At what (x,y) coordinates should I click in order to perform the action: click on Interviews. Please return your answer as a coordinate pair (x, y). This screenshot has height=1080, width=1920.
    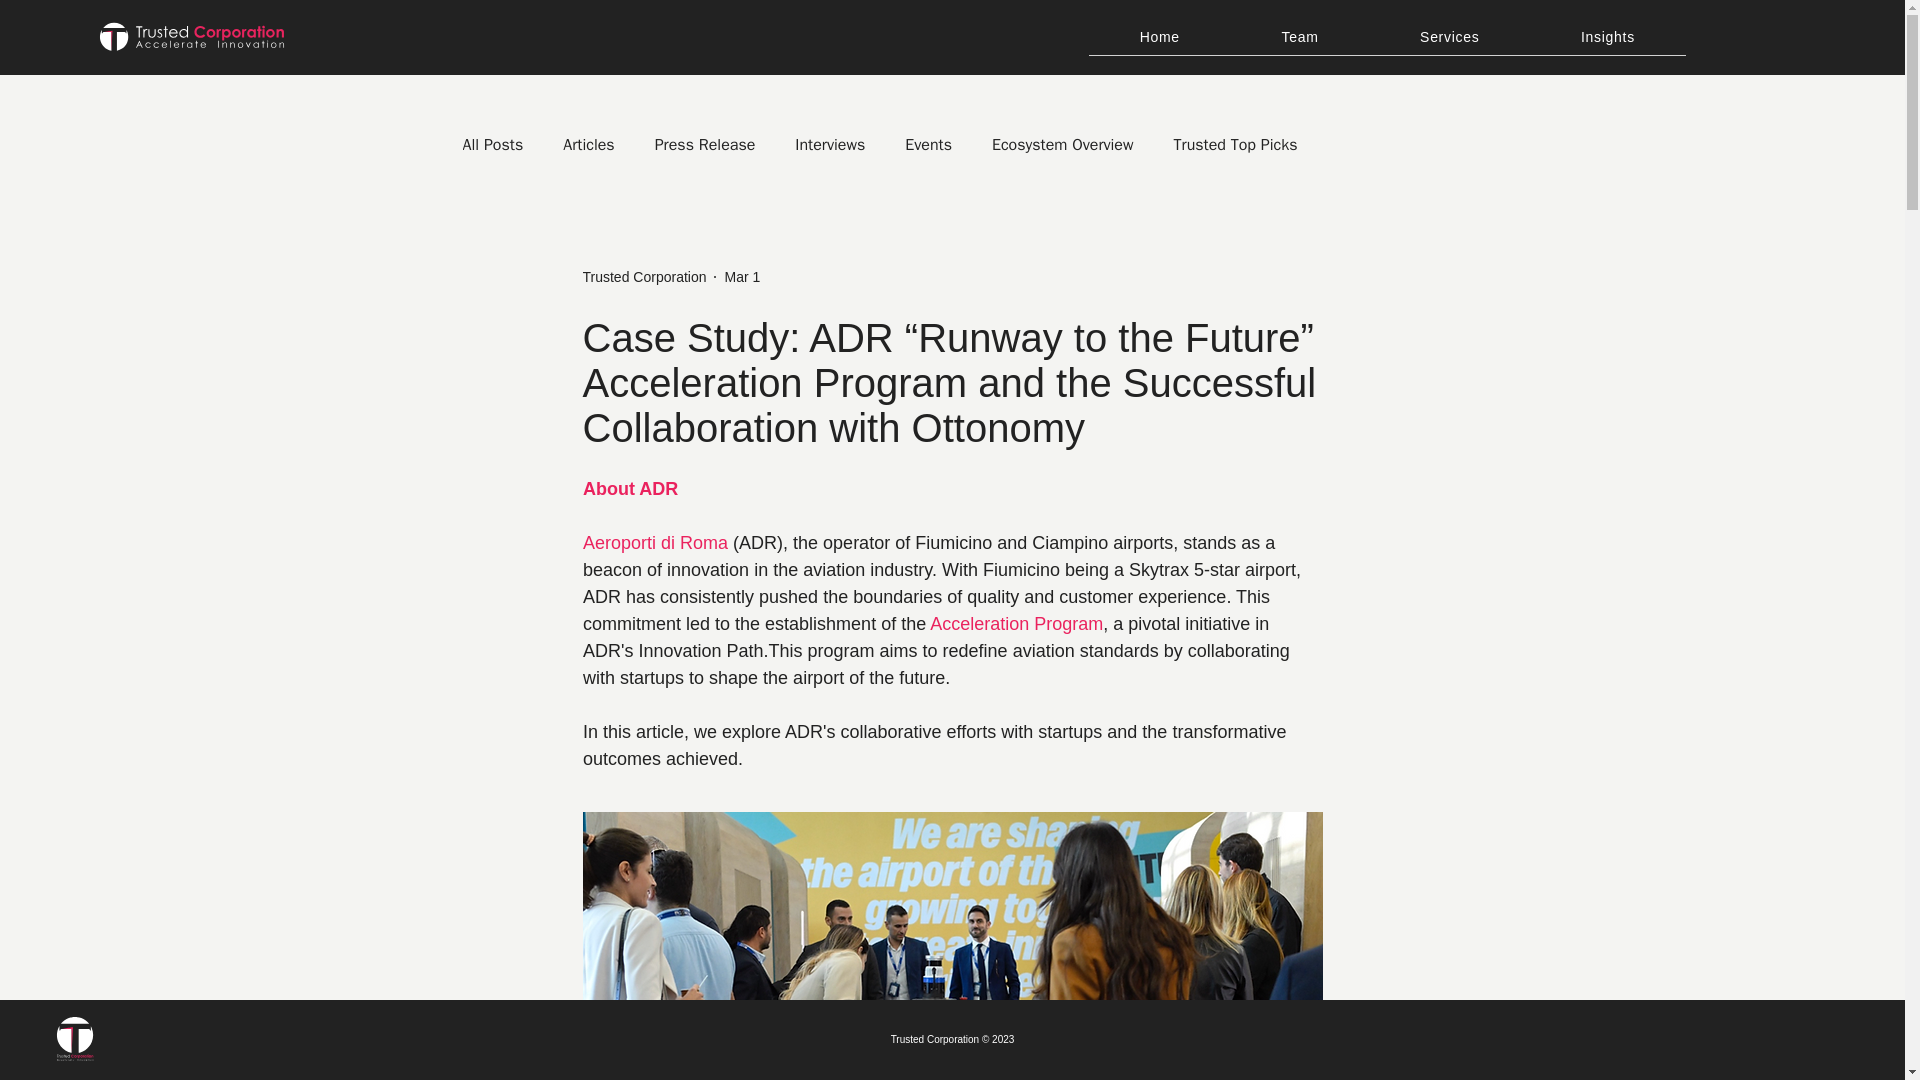
    Looking at the image, I should click on (830, 144).